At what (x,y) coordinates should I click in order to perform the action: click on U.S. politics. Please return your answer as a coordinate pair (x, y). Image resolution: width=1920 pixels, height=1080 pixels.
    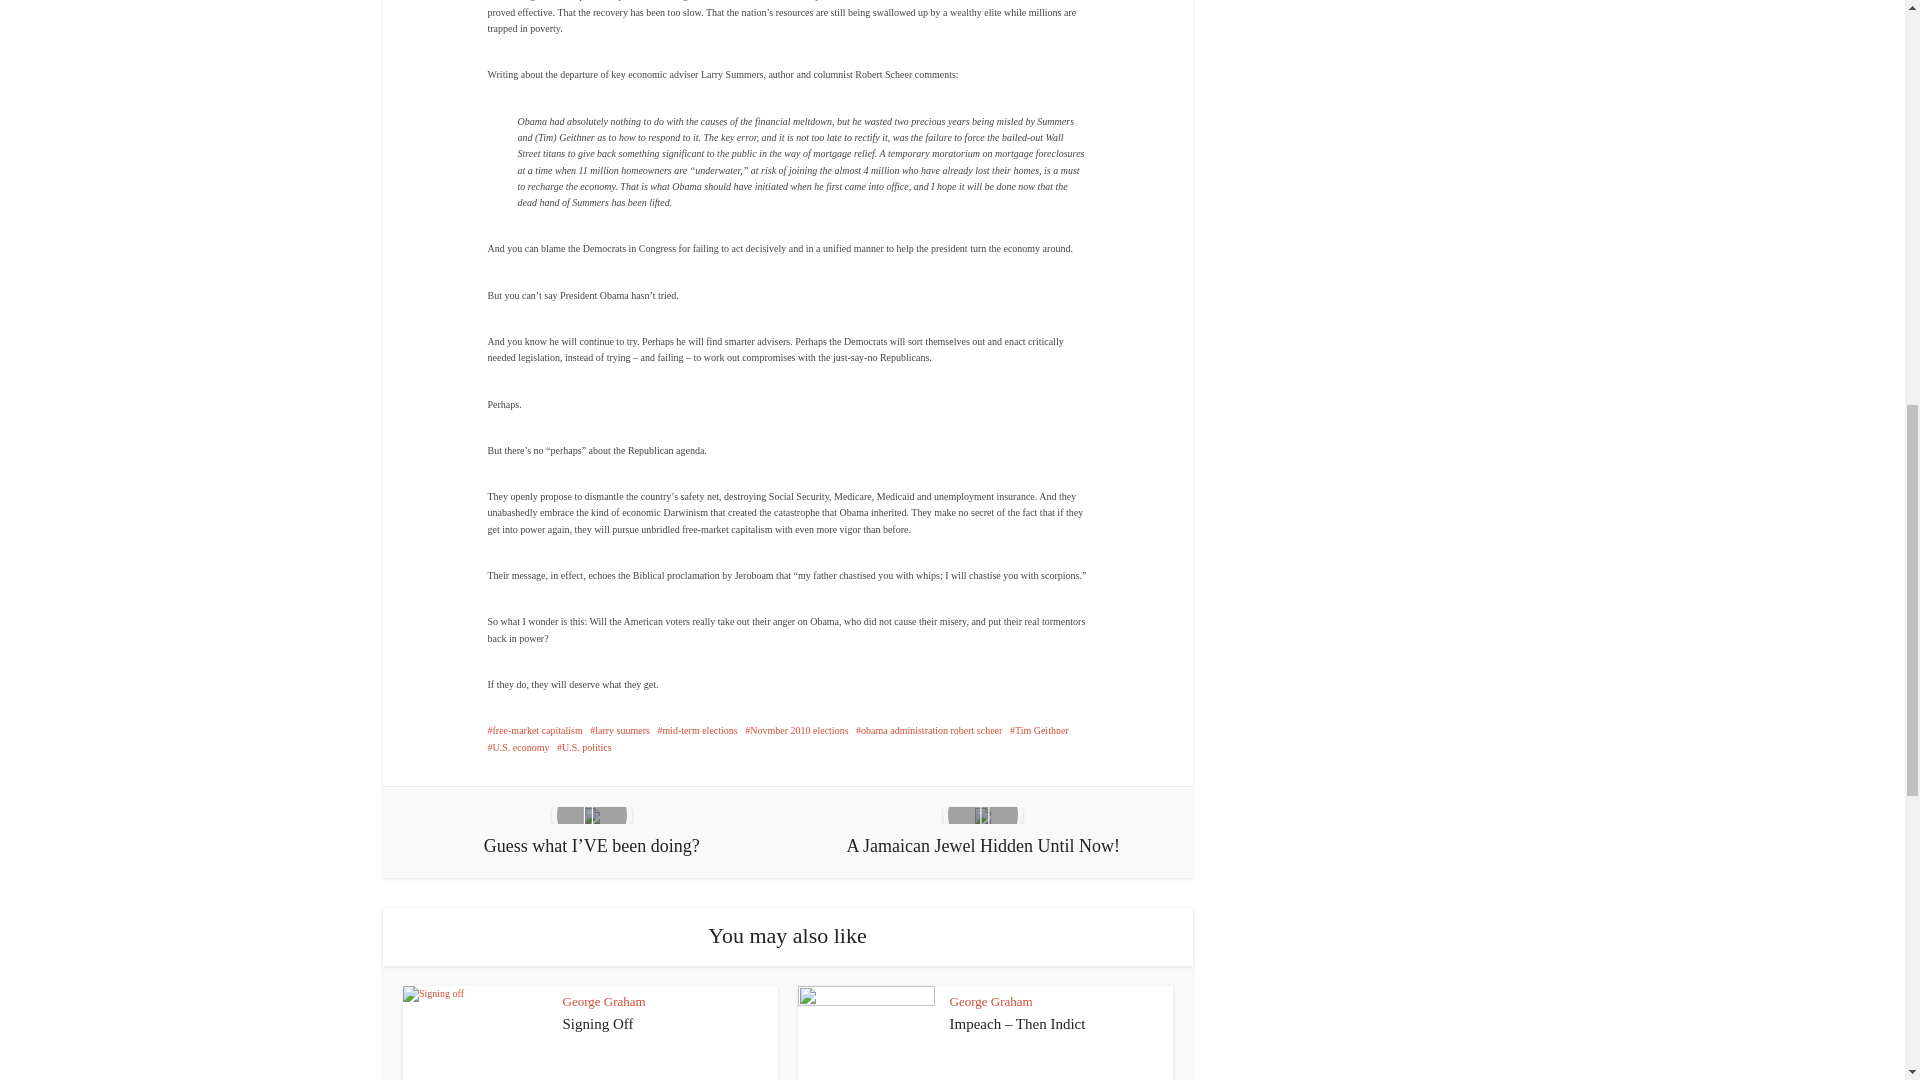
    Looking at the image, I should click on (584, 746).